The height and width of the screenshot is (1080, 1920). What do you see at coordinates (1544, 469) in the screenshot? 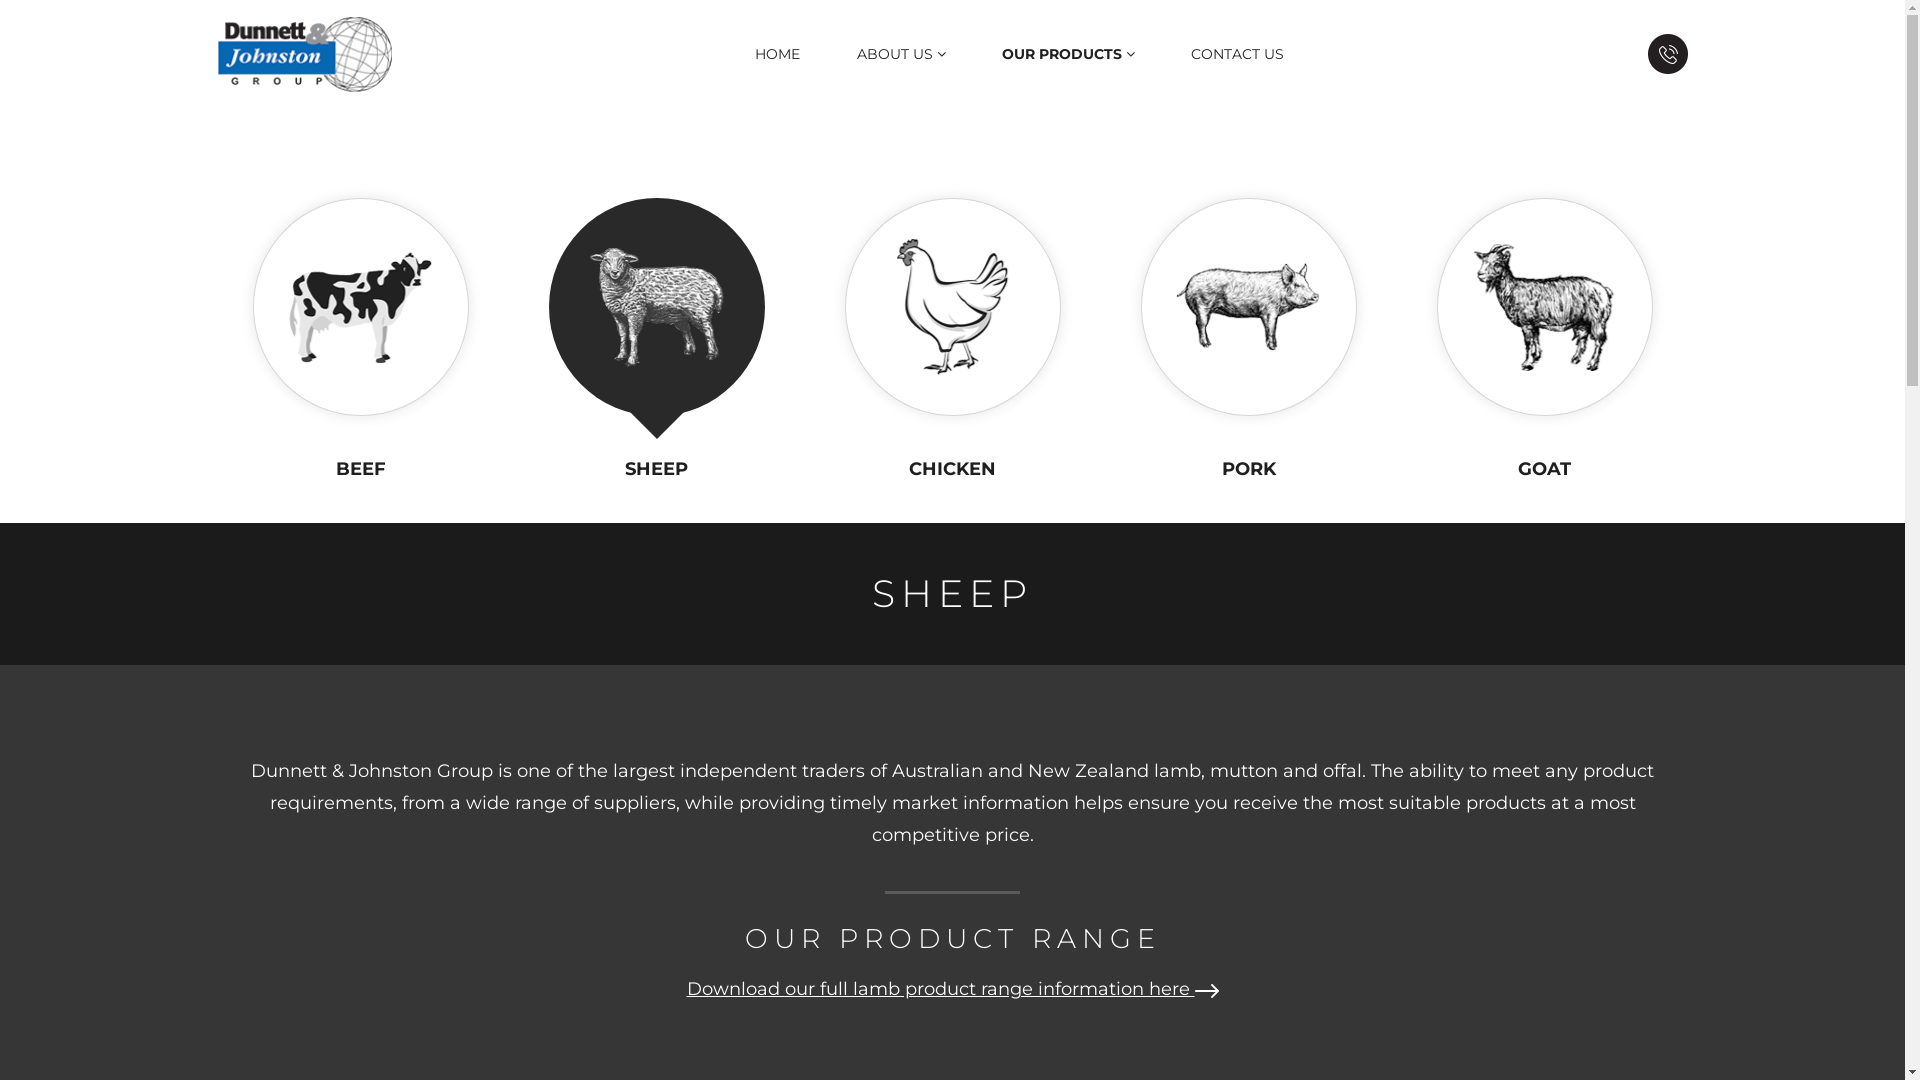
I see `GOAT` at bounding box center [1544, 469].